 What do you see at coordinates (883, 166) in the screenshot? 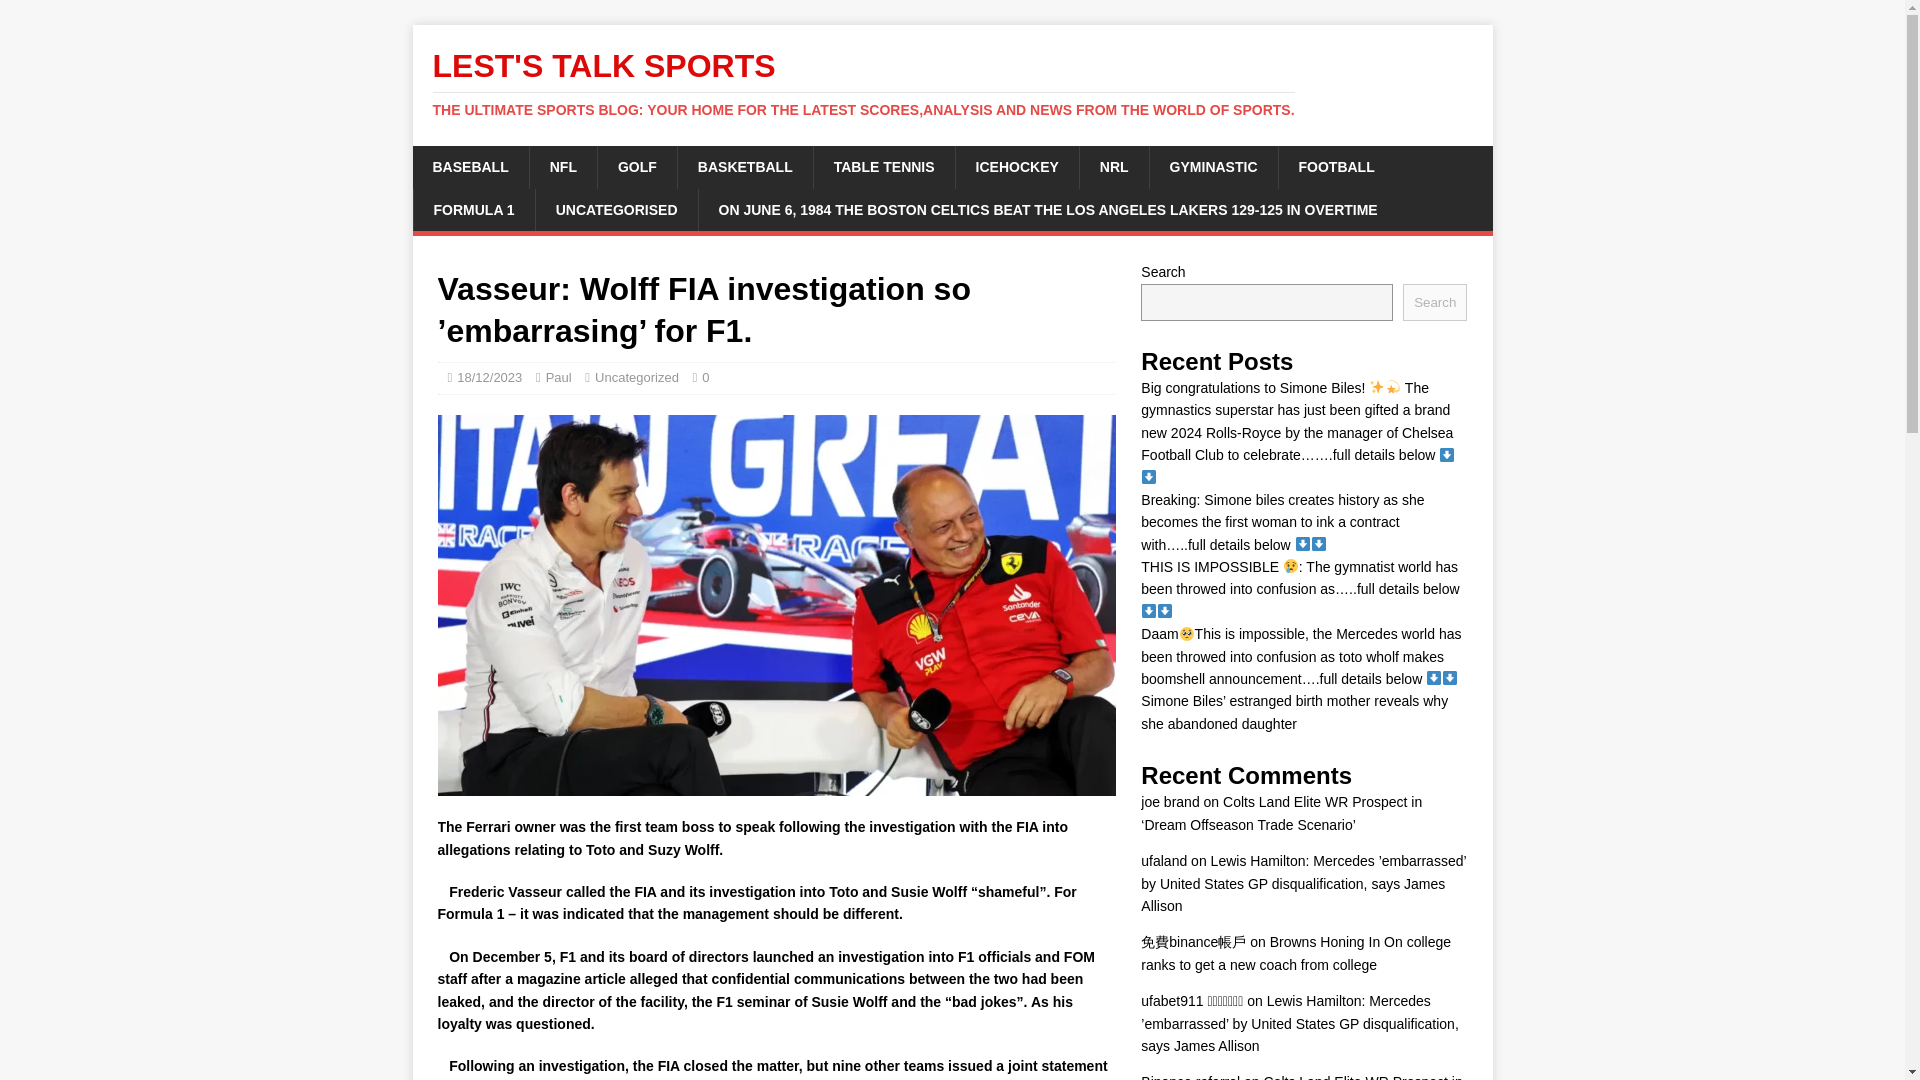
I see `TABLE TENNIS` at bounding box center [883, 166].